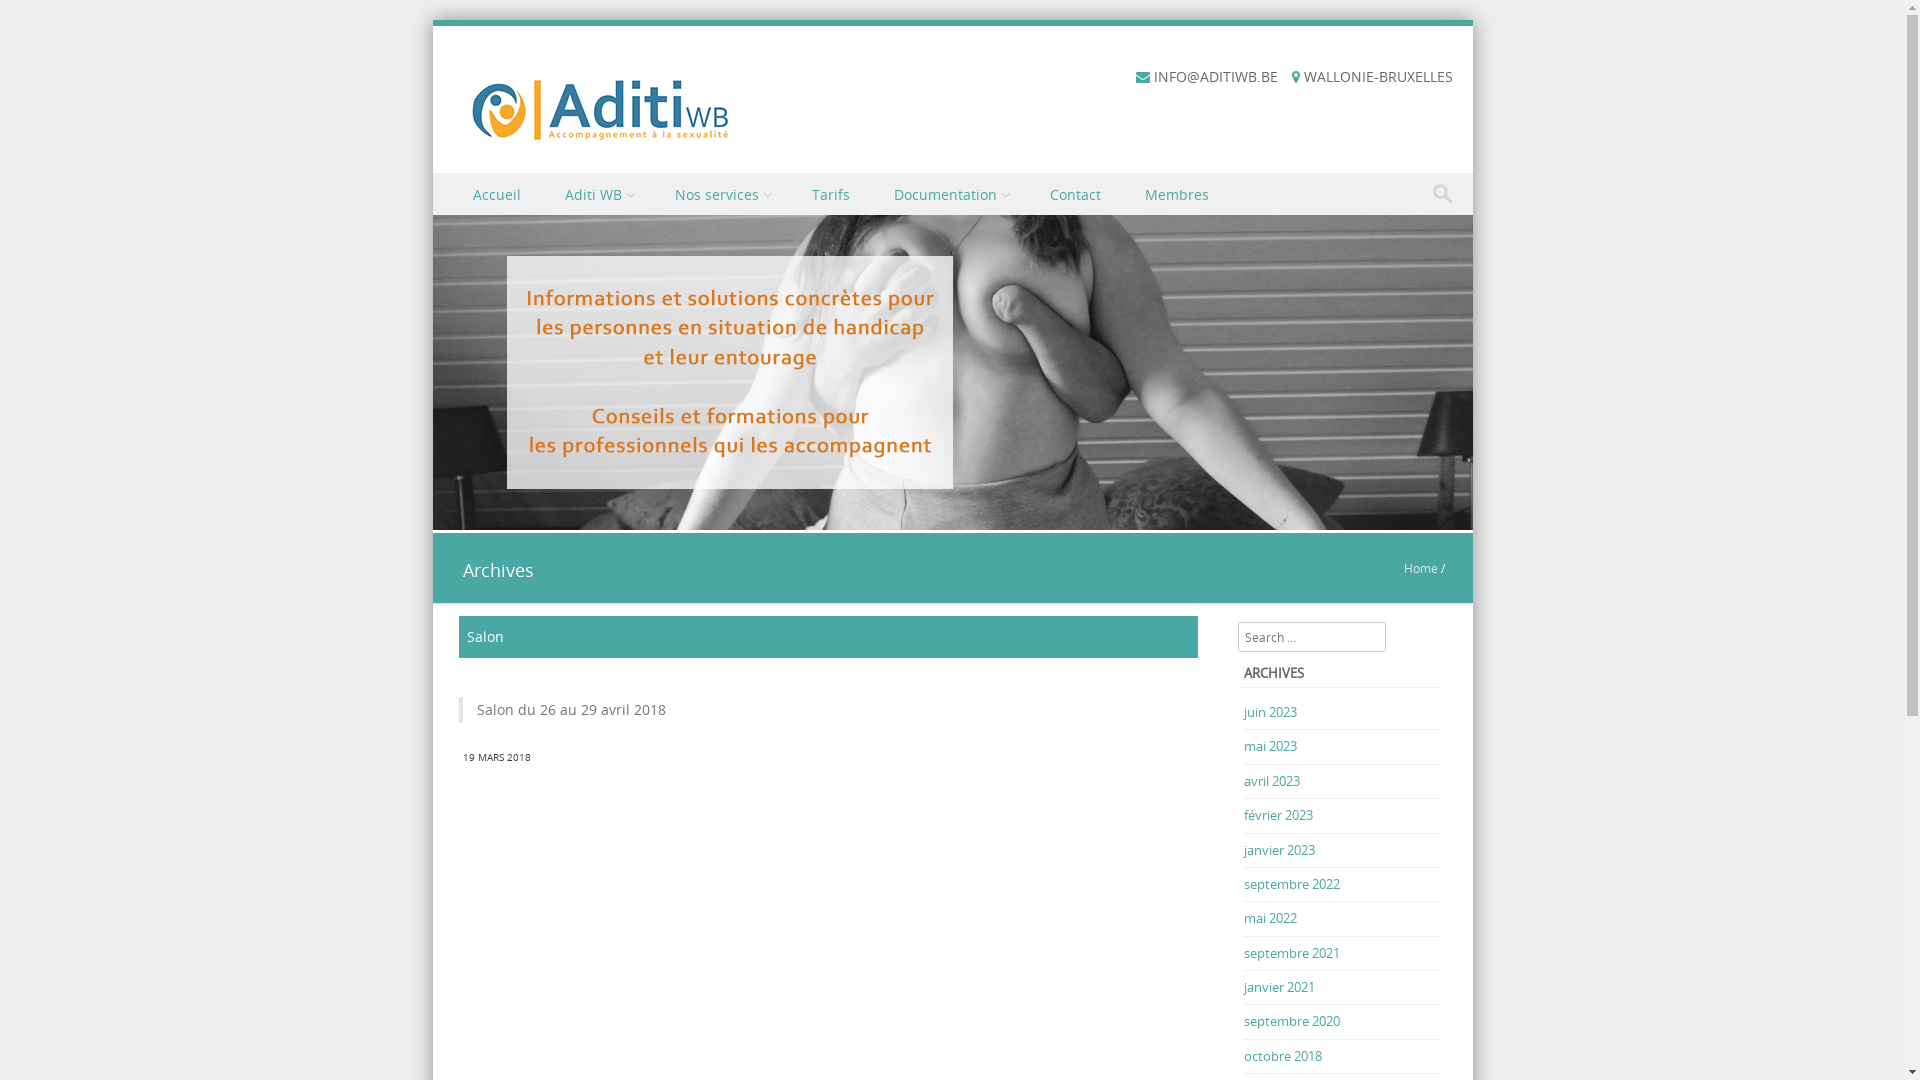 Image resolution: width=1920 pixels, height=1080 pixels. Describe the element at coordinates (1270, 712) in the screenshot. I see `juin 2023` at that location.